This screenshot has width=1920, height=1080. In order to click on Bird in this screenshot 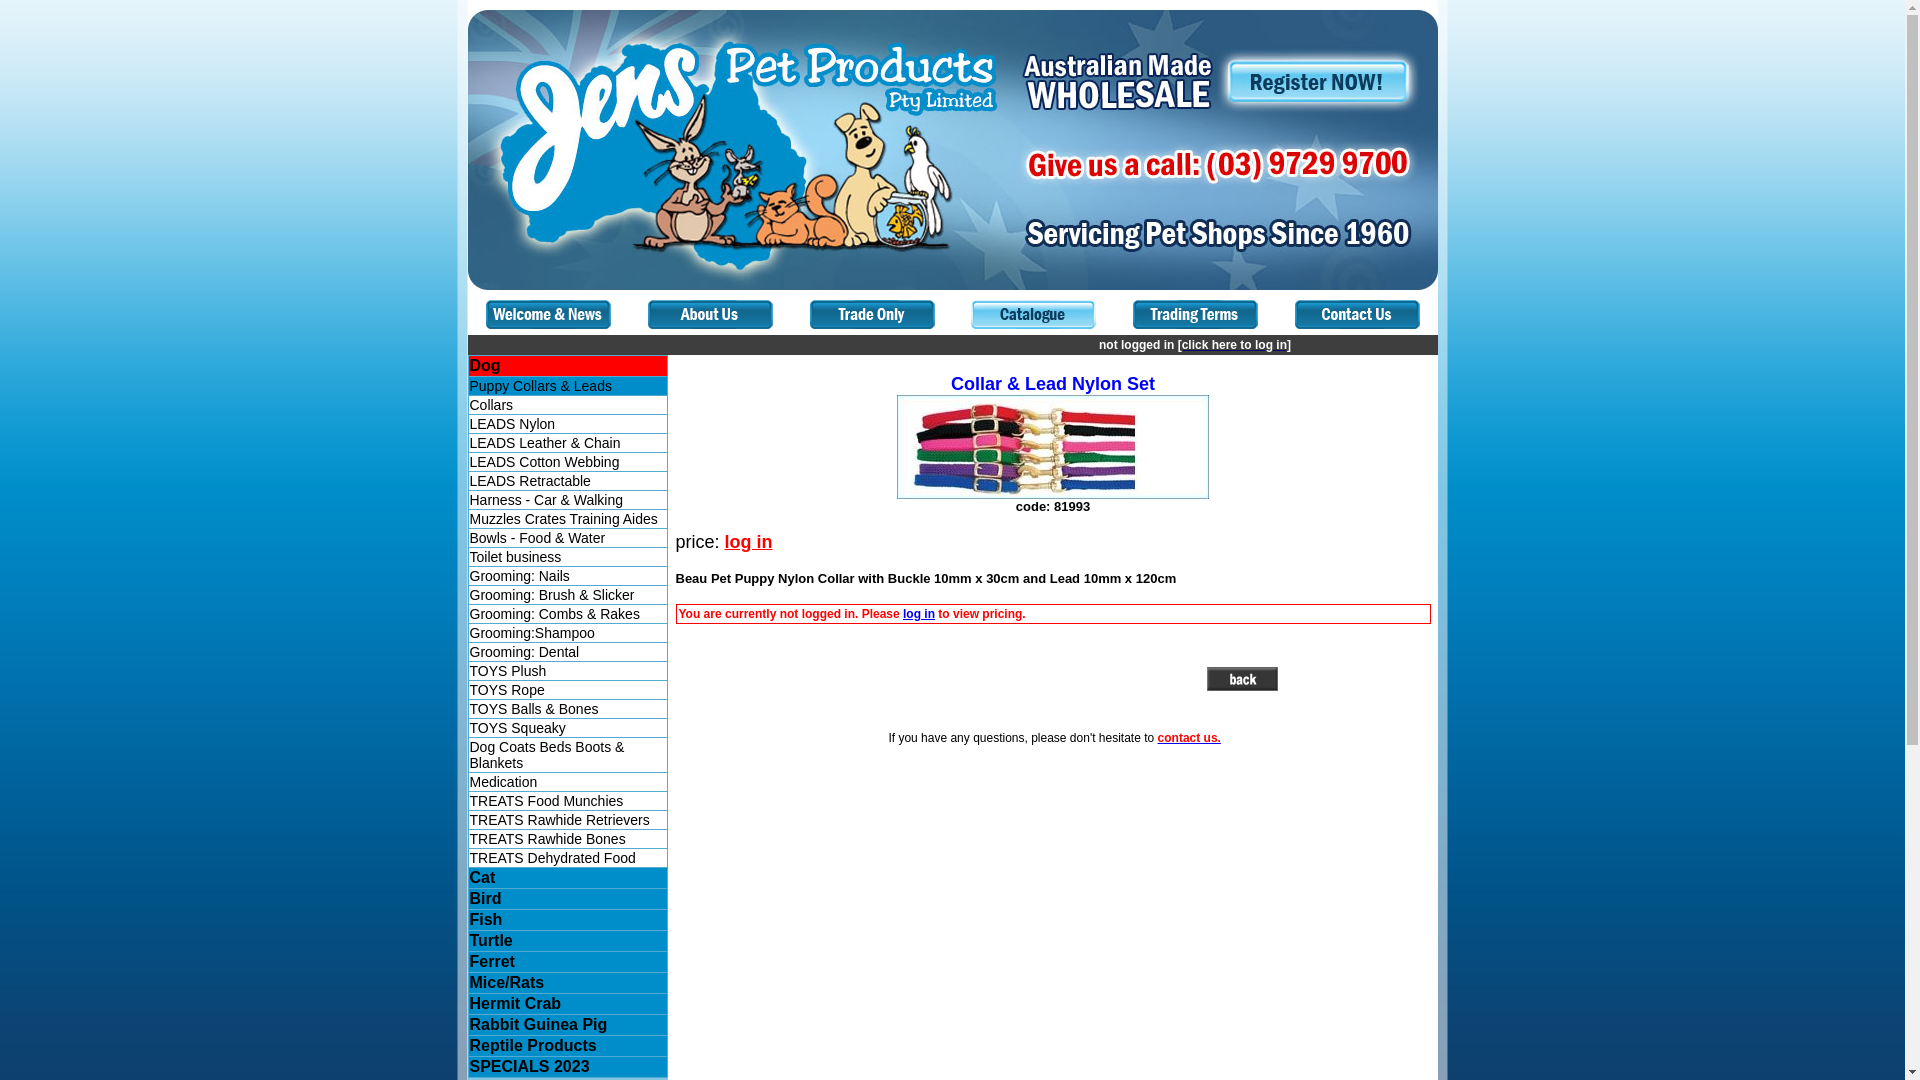, I will do `click(567, 899)`.